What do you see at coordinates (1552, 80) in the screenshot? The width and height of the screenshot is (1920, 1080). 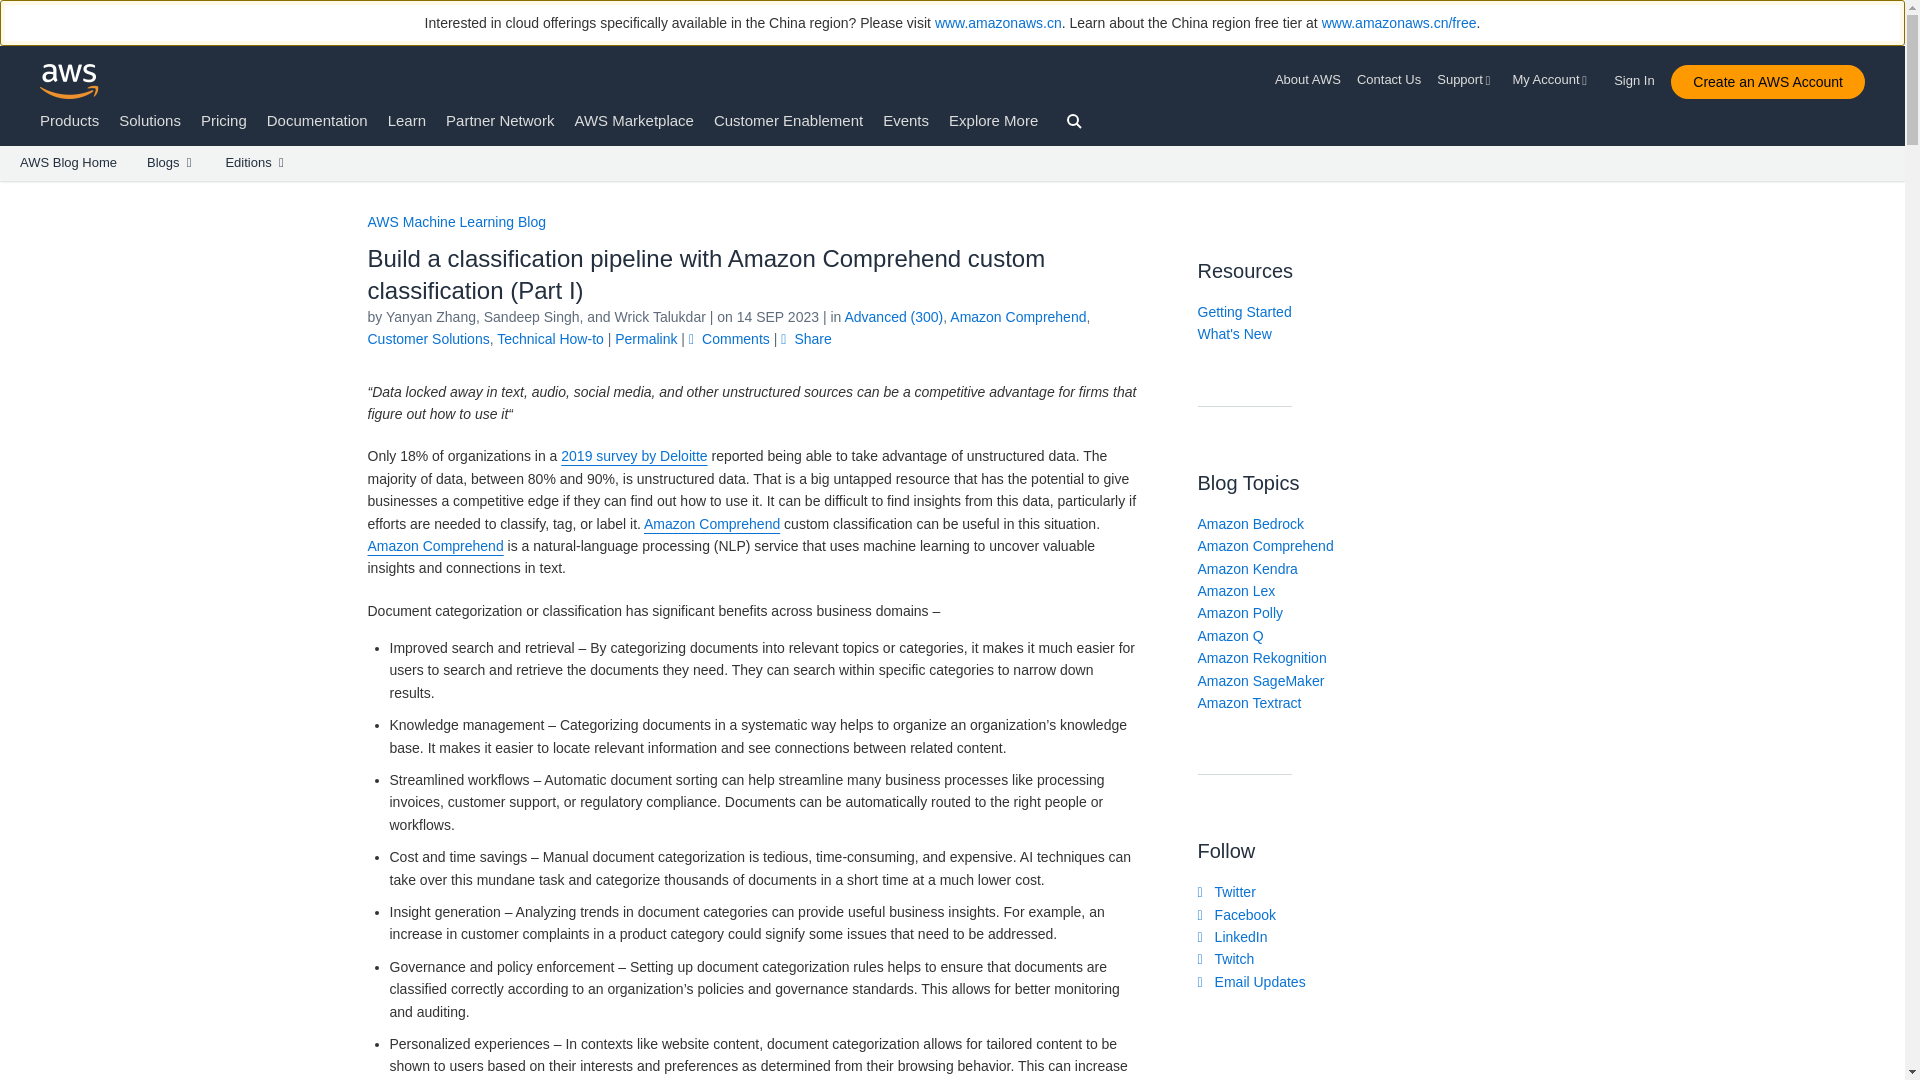 I see `My Account ` at bounding box center [1552, 80].